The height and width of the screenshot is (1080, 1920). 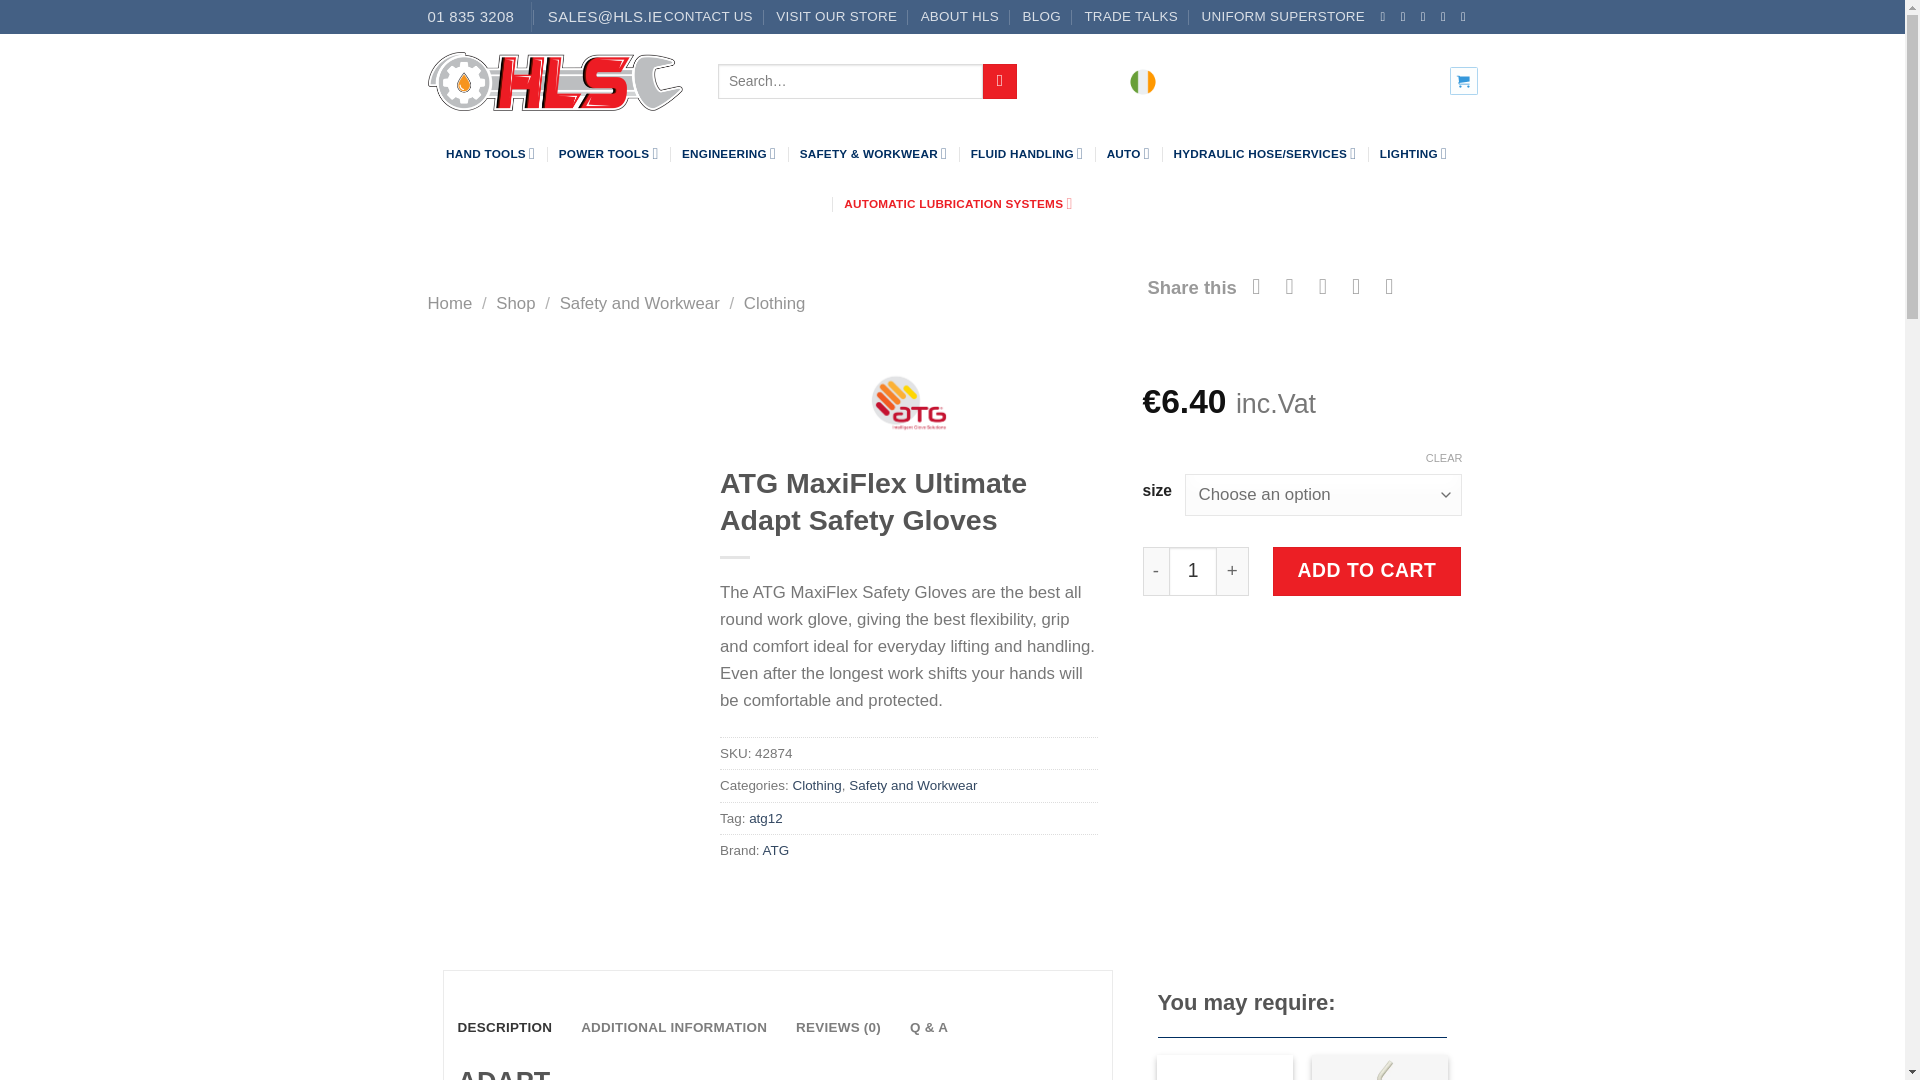 I want to click on Follow on YouTube, so click(x=1468, y=16).